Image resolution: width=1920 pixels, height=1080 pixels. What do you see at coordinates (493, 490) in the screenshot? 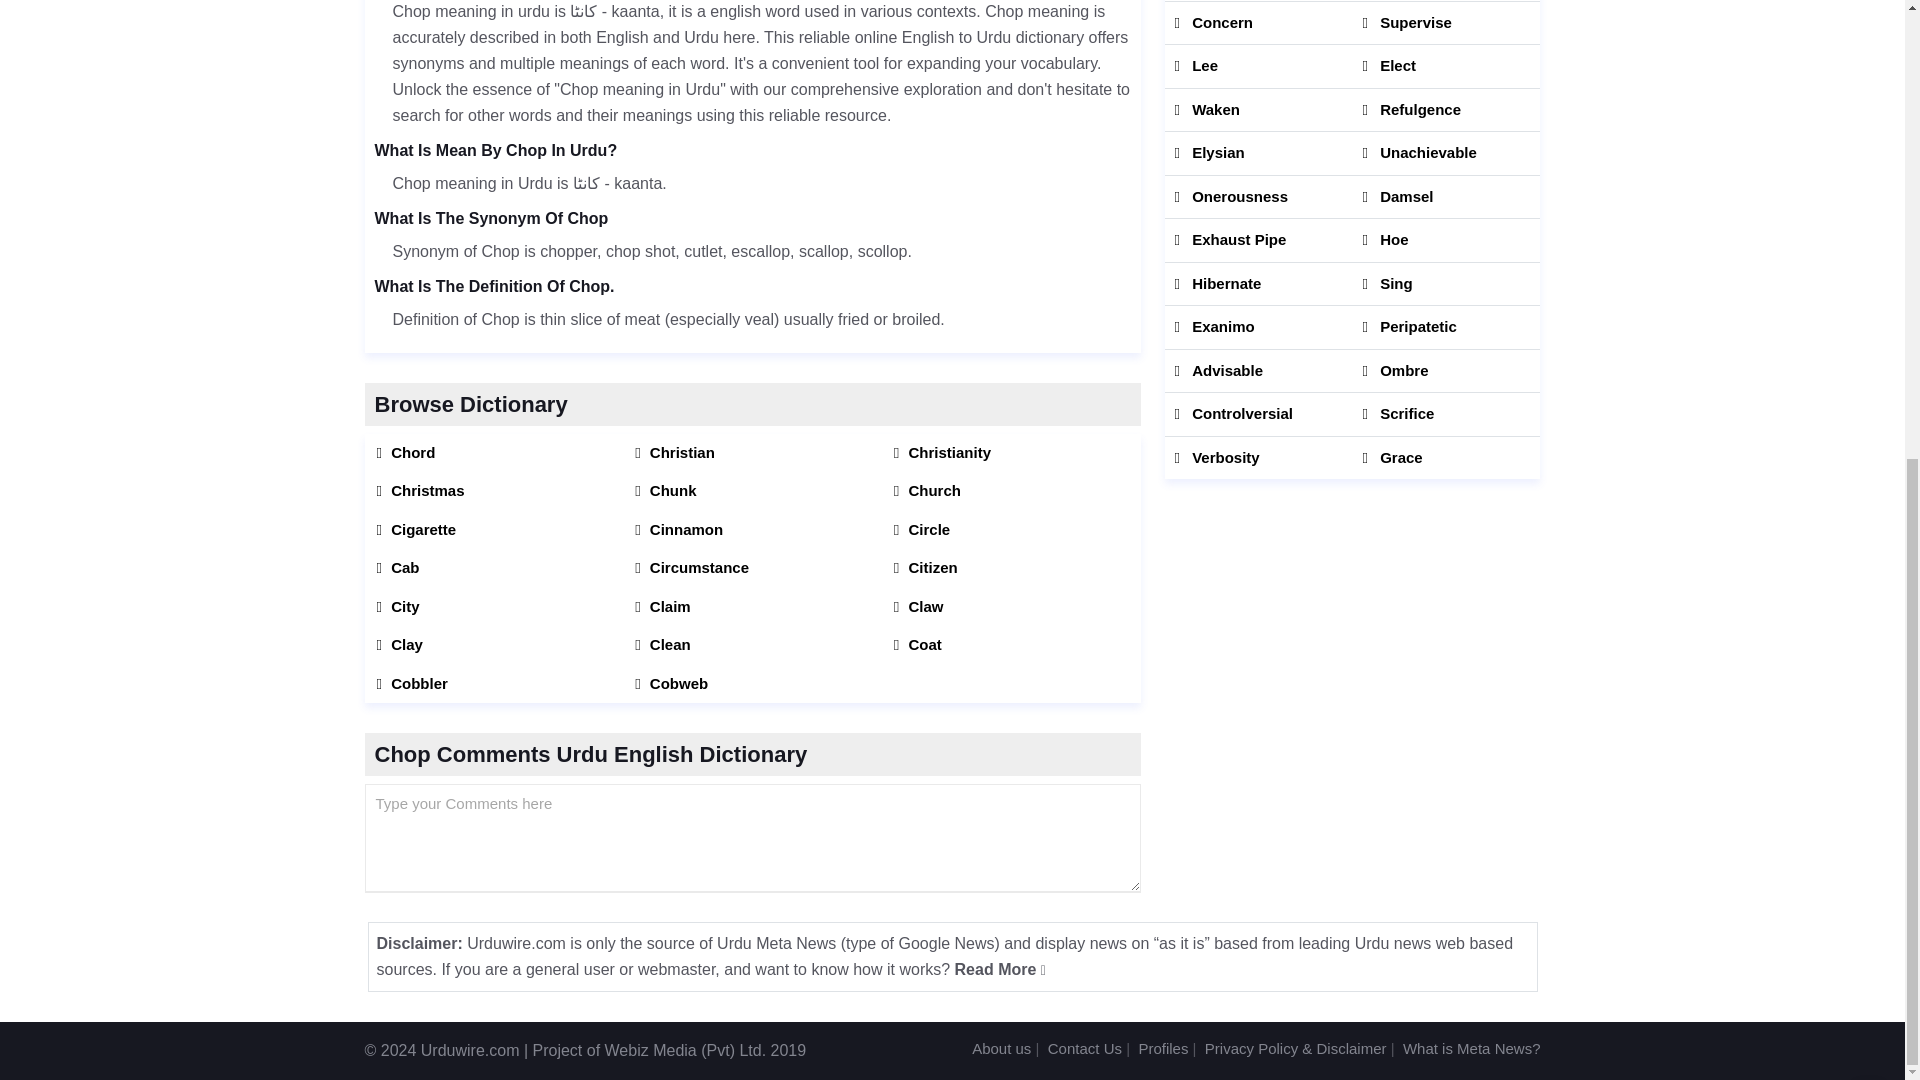
I see `Christmas` at bounding box center [493, 490].